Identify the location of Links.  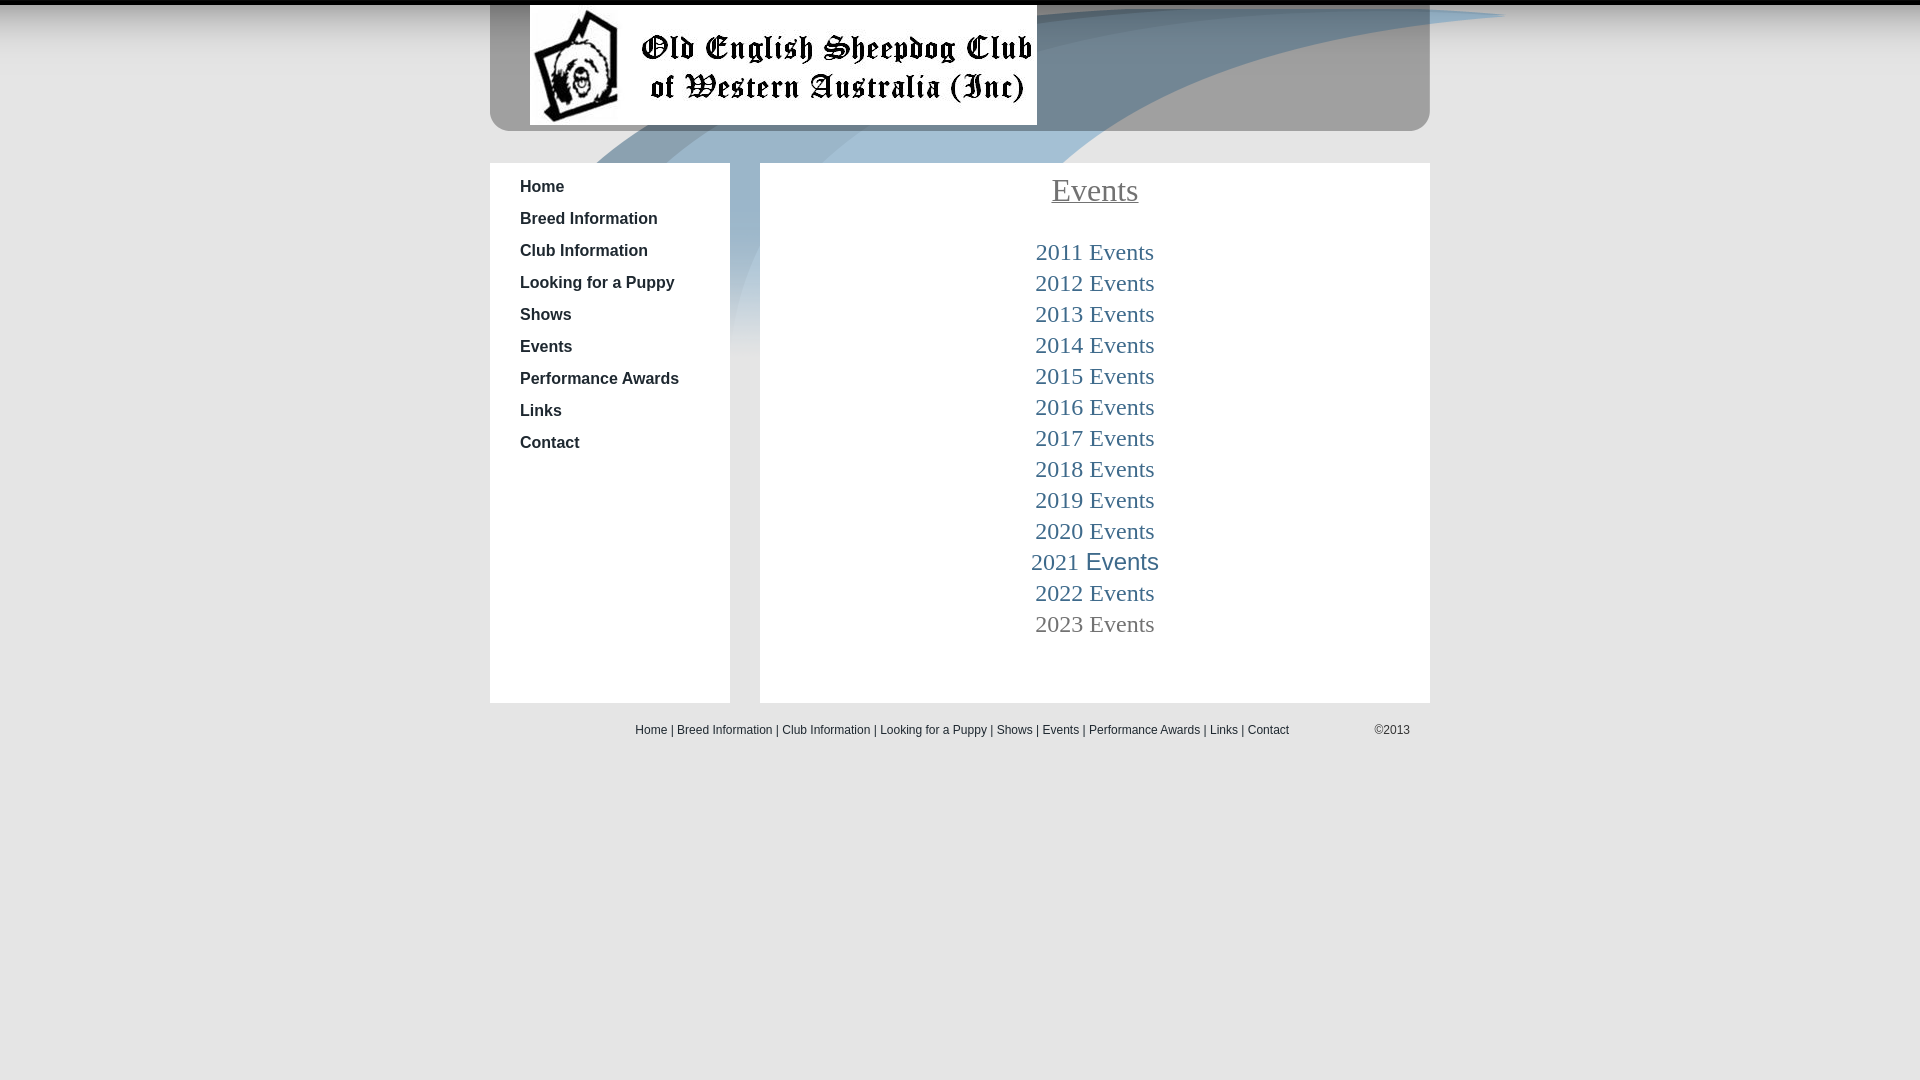
(541, 410).